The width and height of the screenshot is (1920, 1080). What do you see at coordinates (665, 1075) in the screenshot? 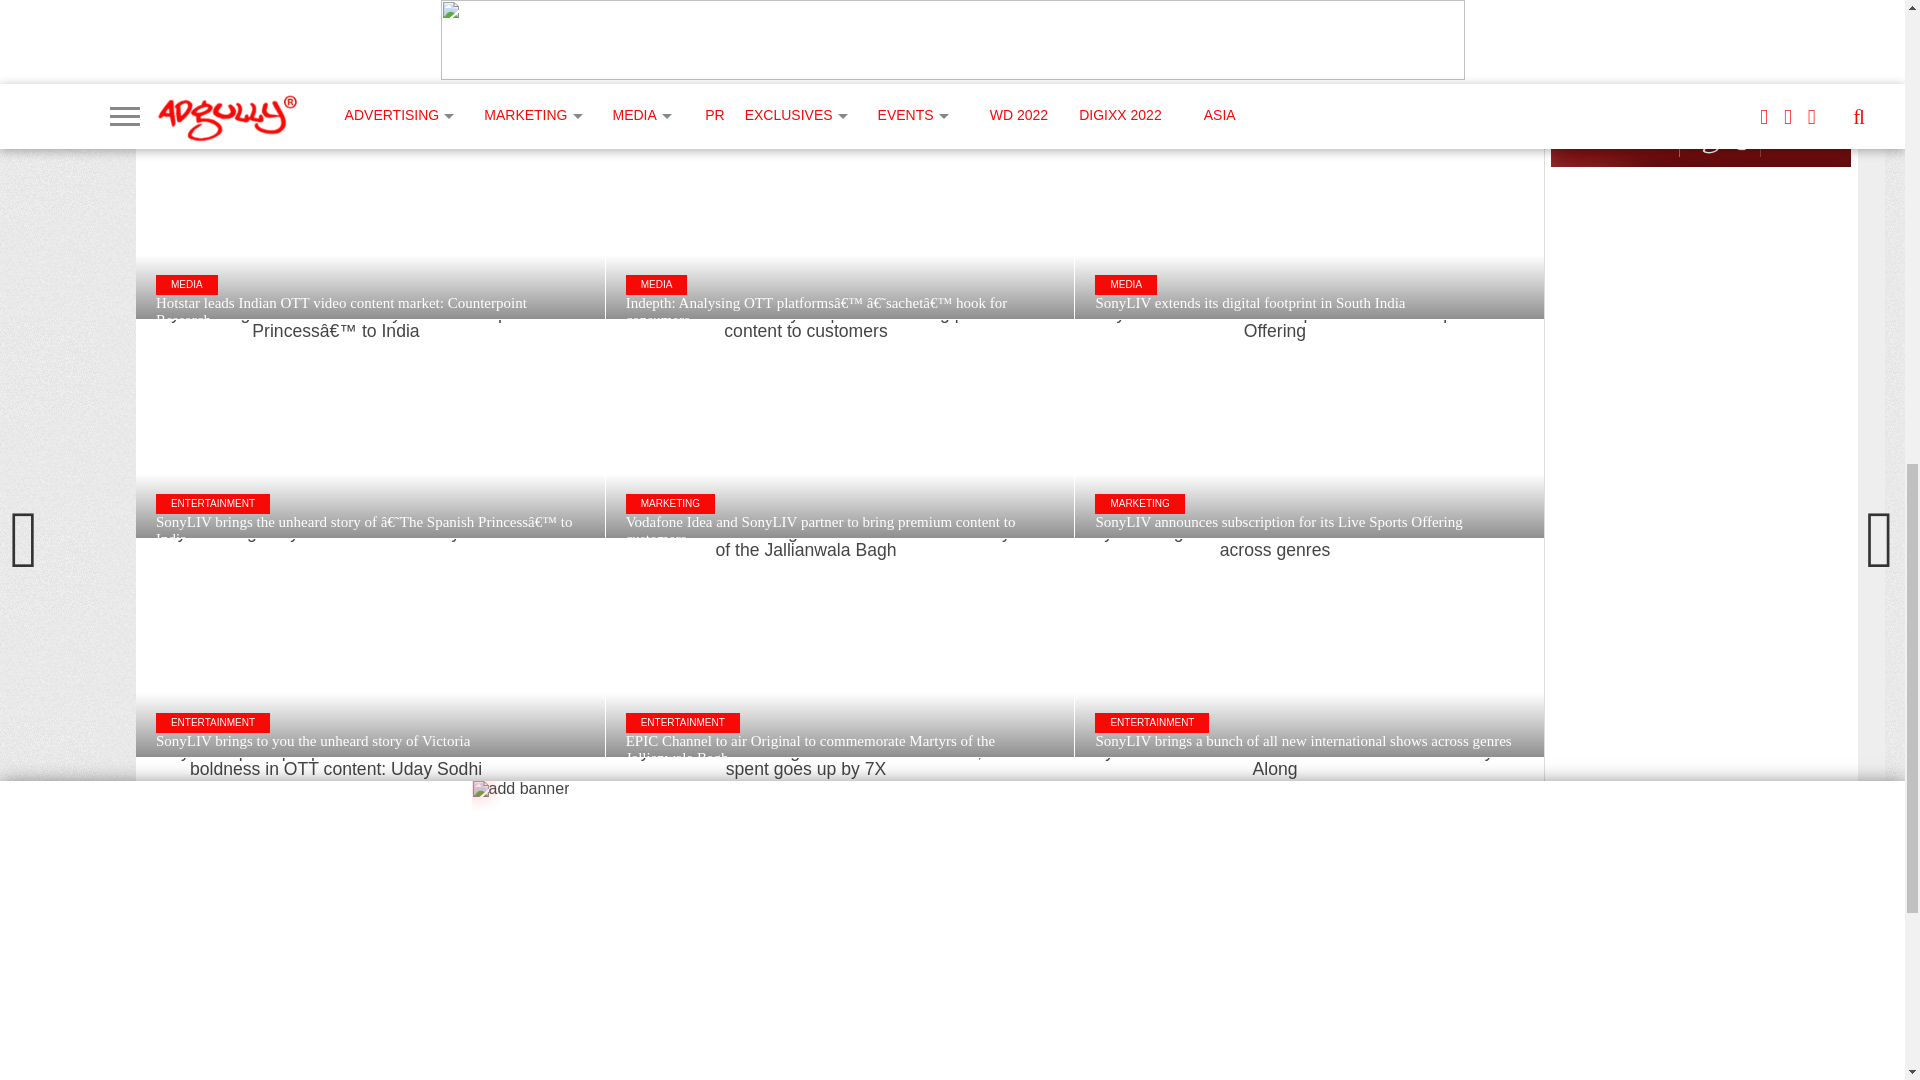
I see `Media` at bounding box center [665, 1075].